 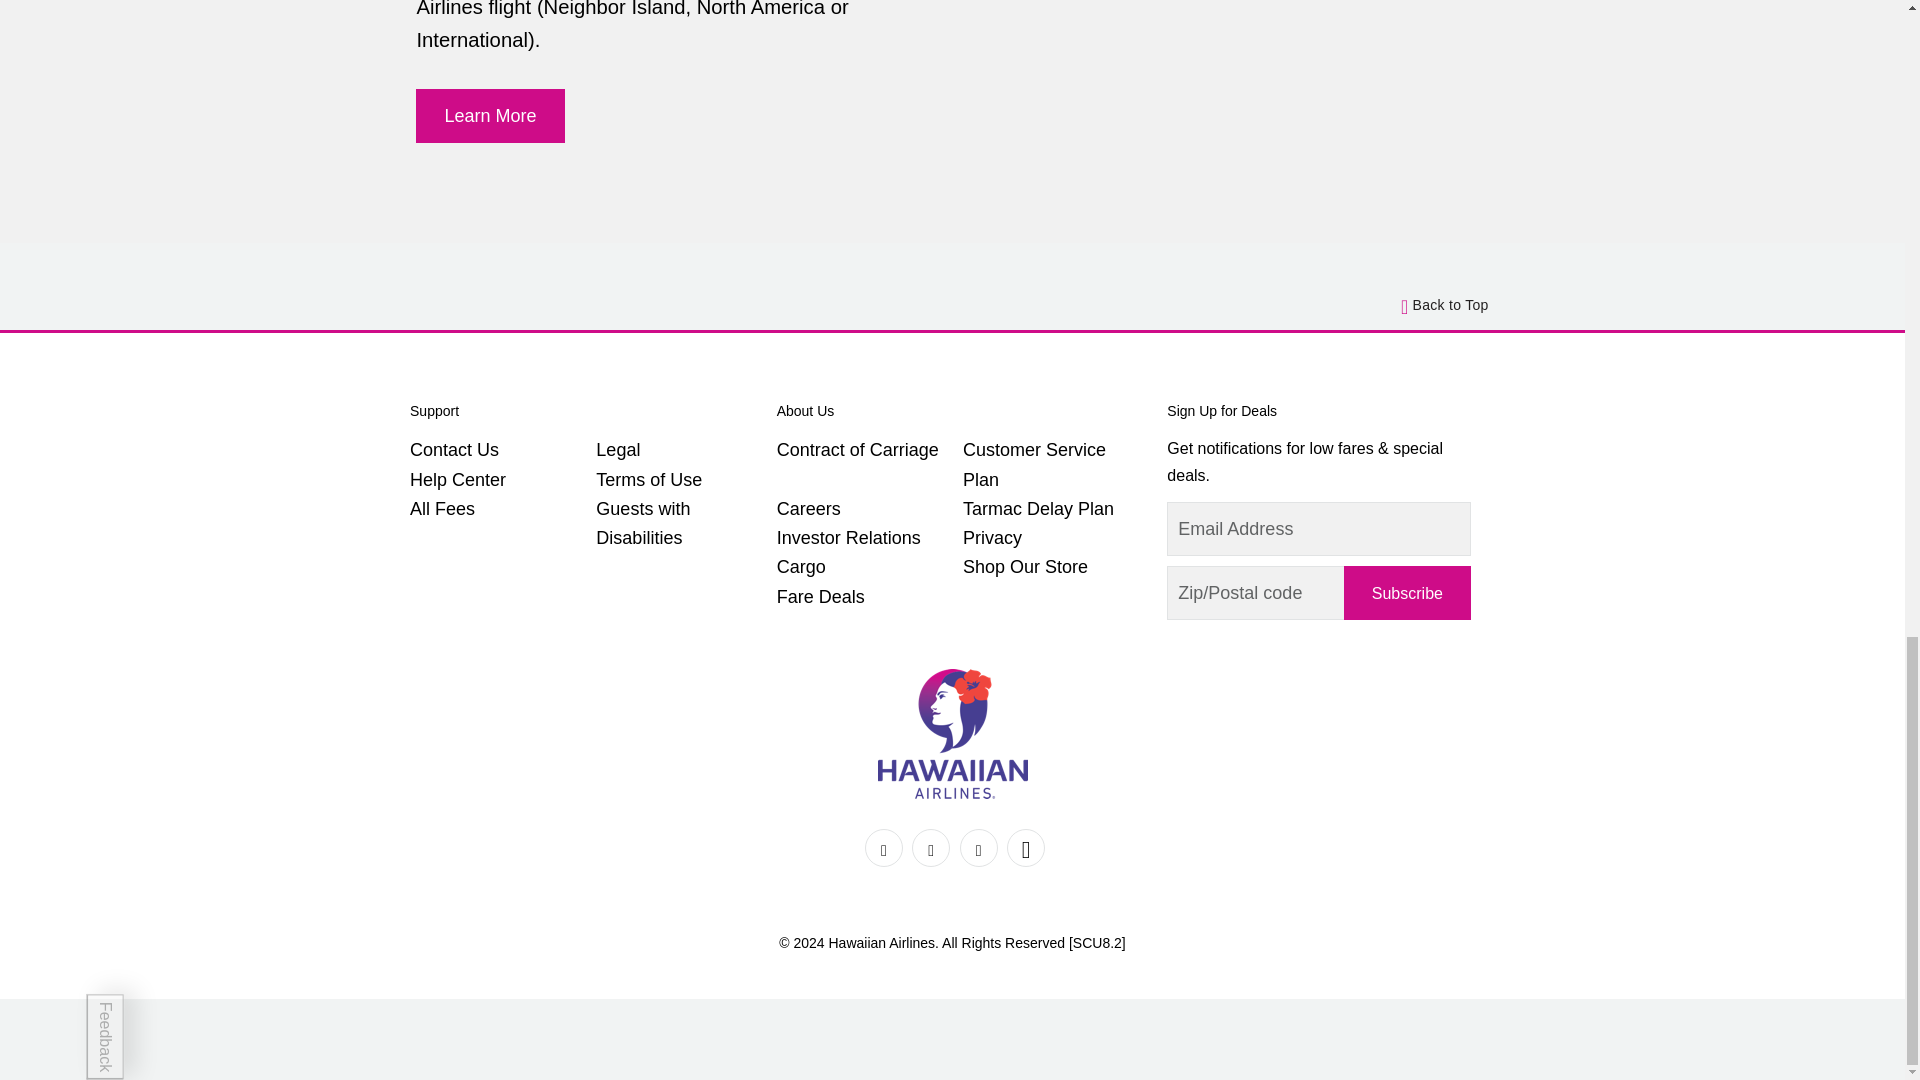 What do you see at coordinates (617, 450) in the screenshot?
I see `Legal` at bounding box center [617, 450].